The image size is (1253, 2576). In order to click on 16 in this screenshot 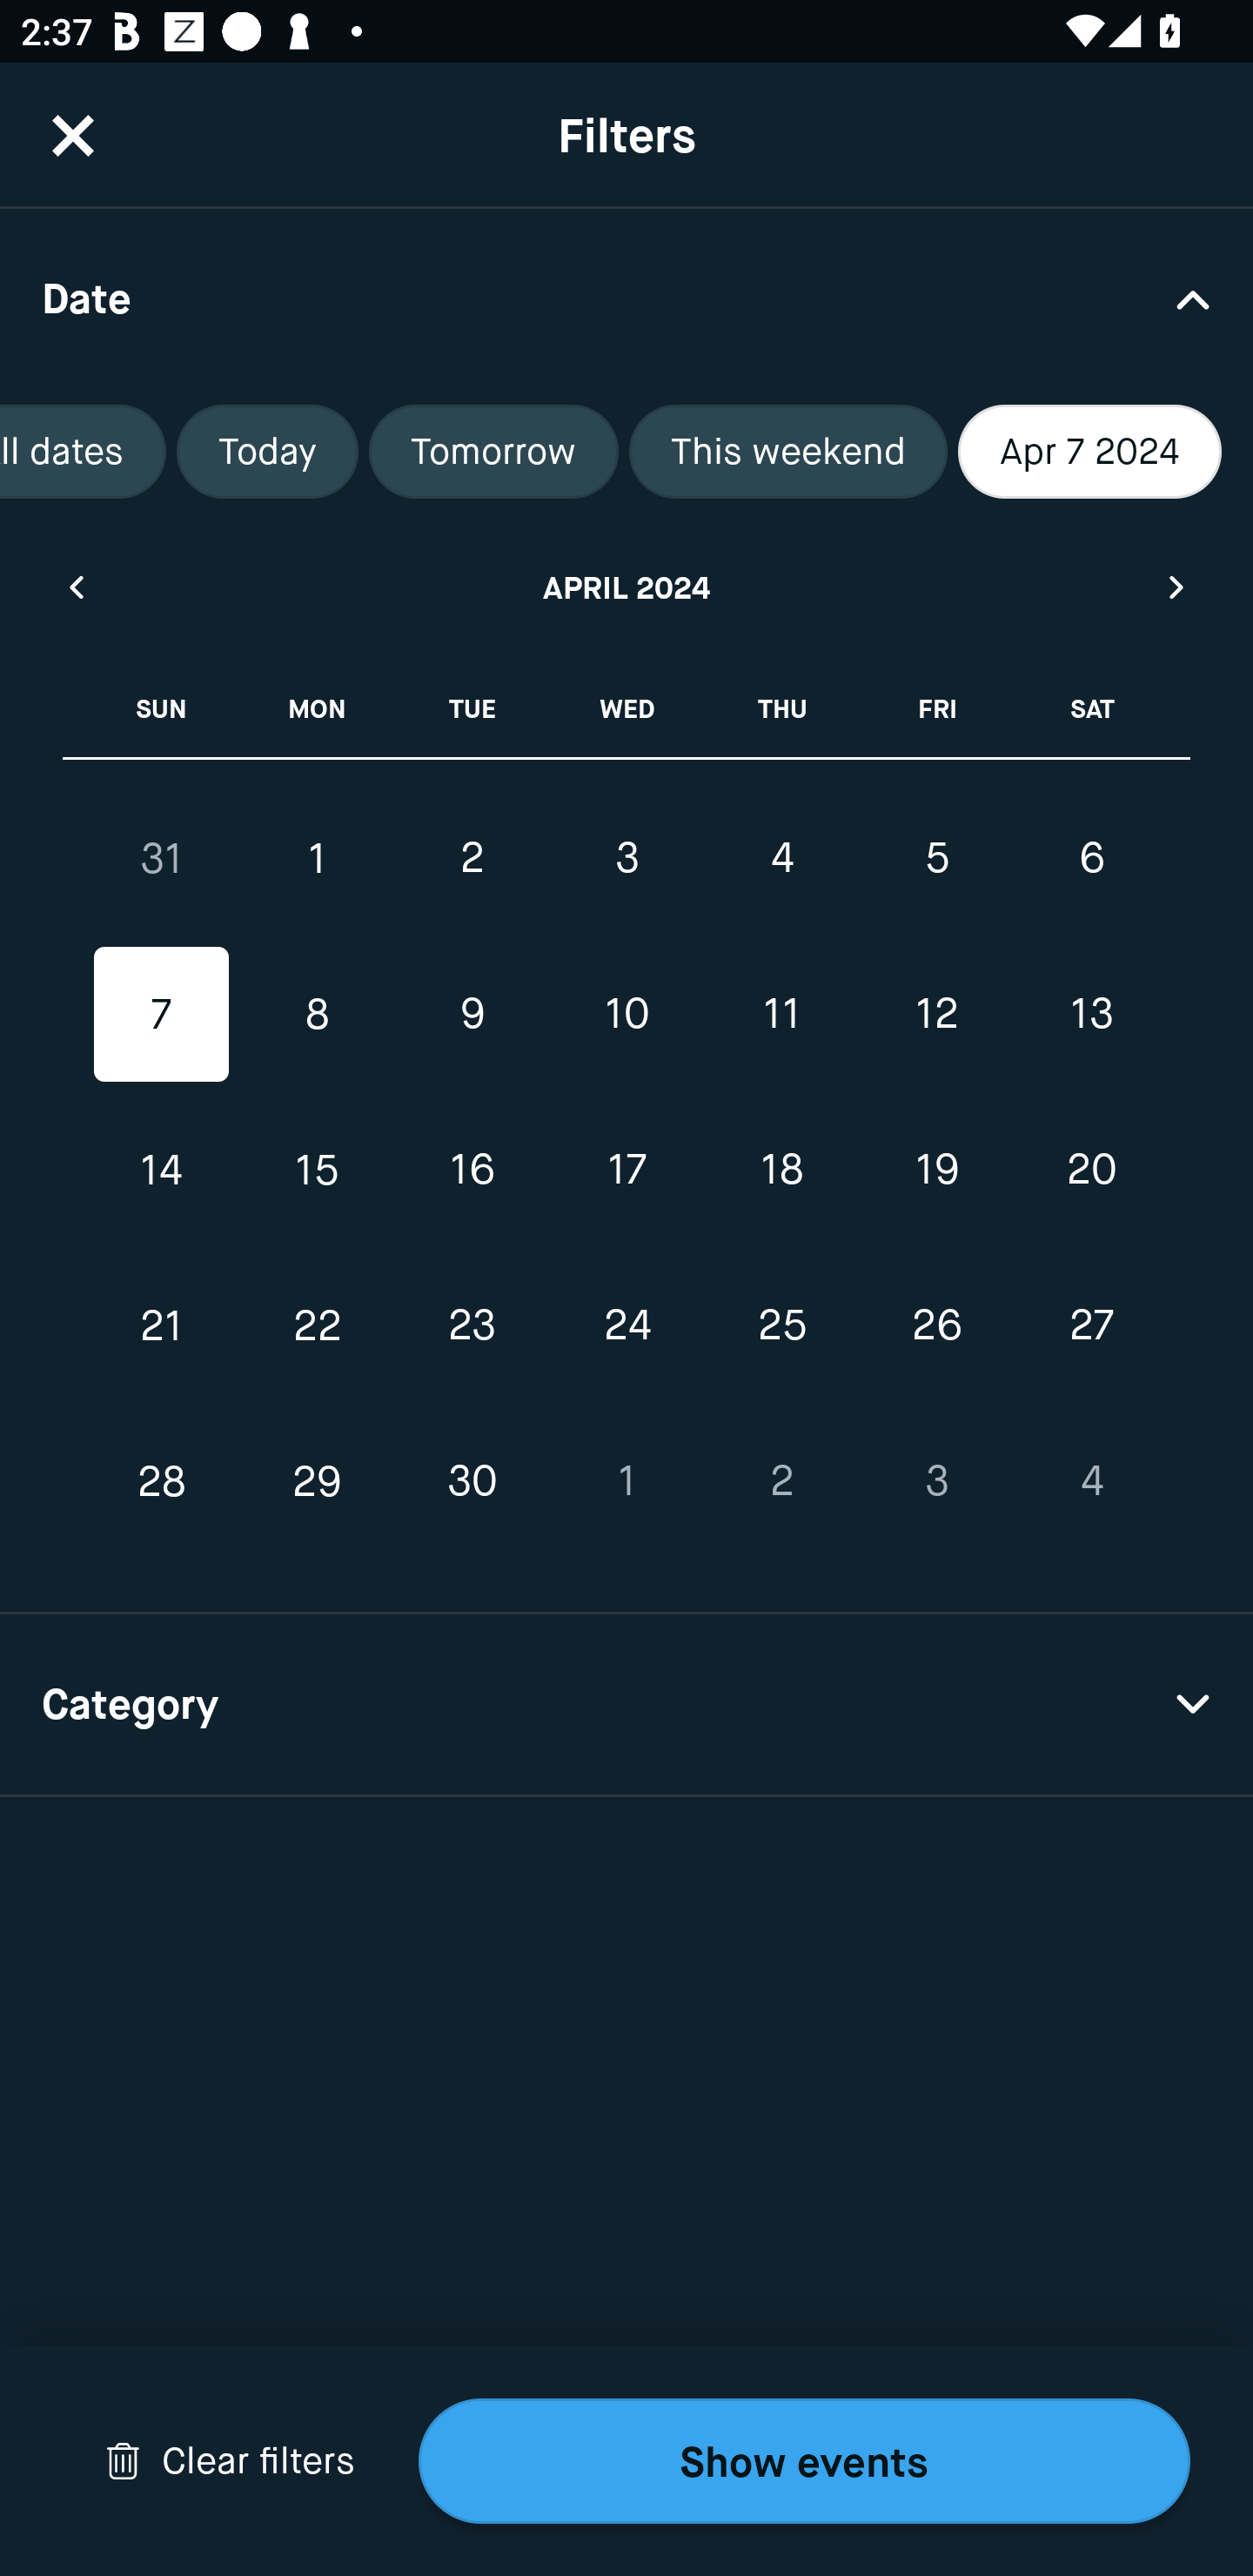, I will do `click(472, 1170)`.